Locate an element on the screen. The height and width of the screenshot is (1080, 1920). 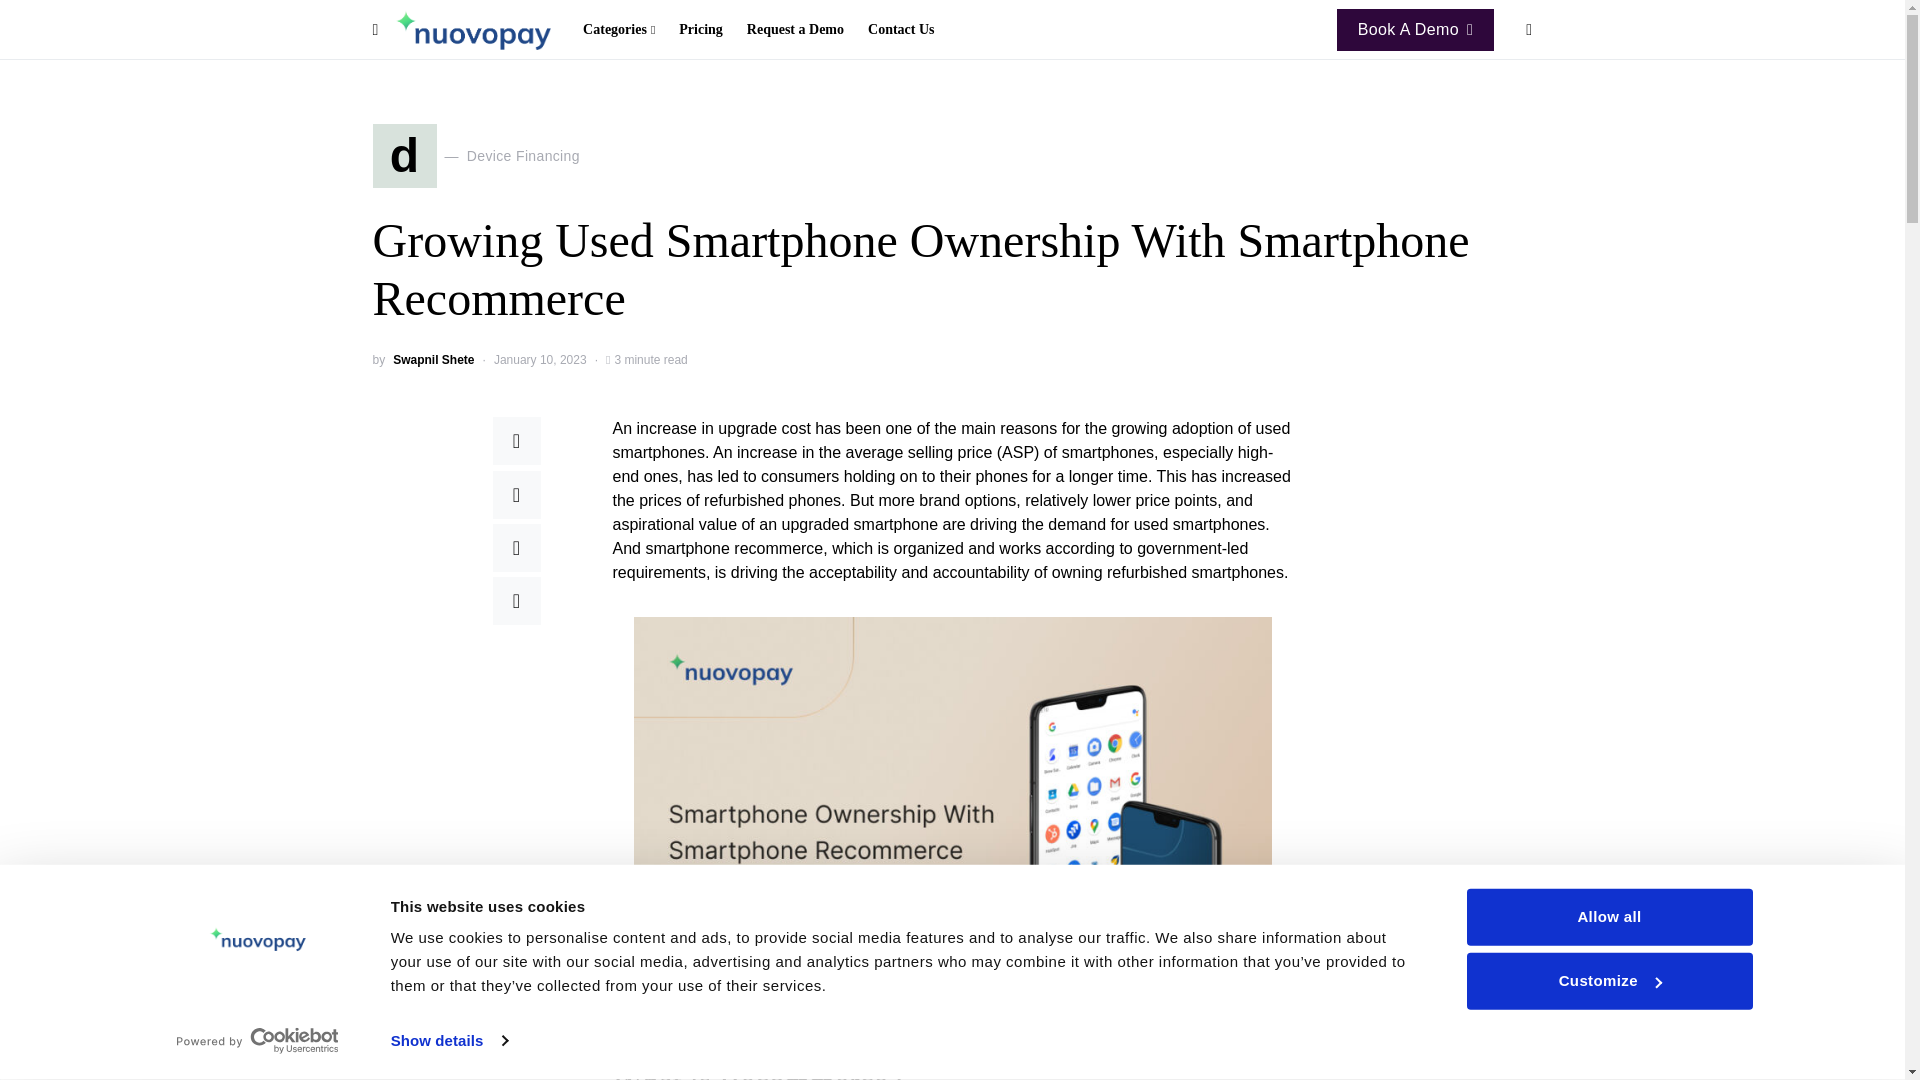
View all posts by Swapnil Shete is located at coordinates (434, 360).